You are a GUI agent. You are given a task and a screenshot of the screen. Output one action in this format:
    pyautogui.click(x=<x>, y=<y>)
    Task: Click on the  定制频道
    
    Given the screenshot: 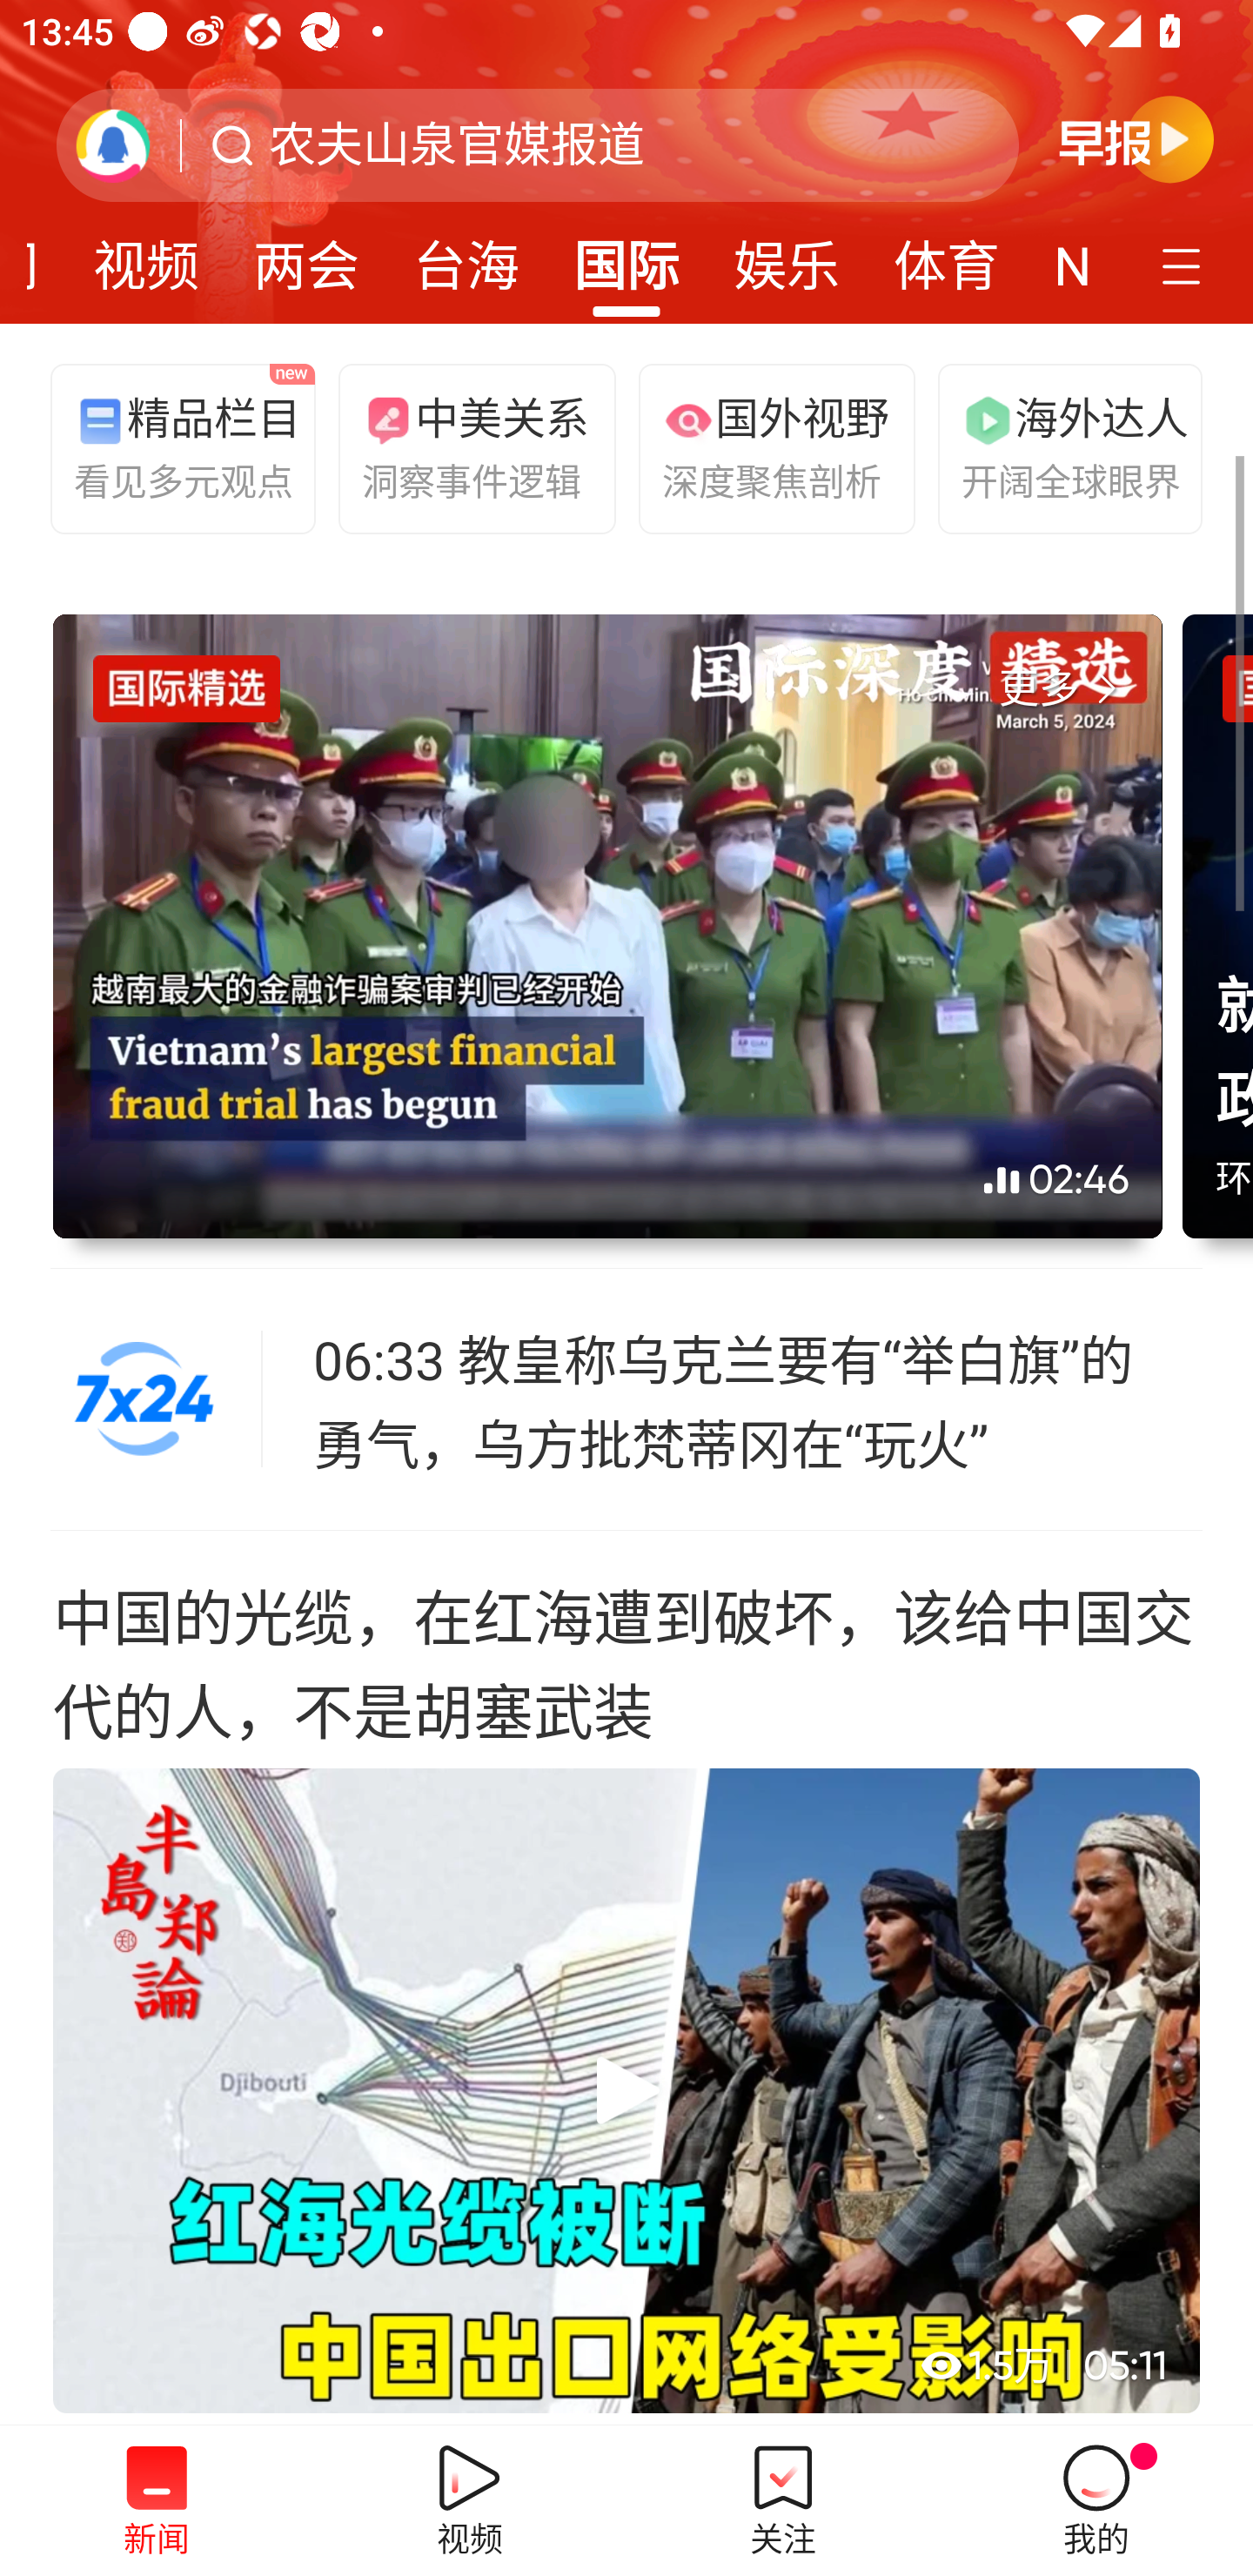 What is the action you would take?
    pyautogui.click(x=1185, y=264)
    